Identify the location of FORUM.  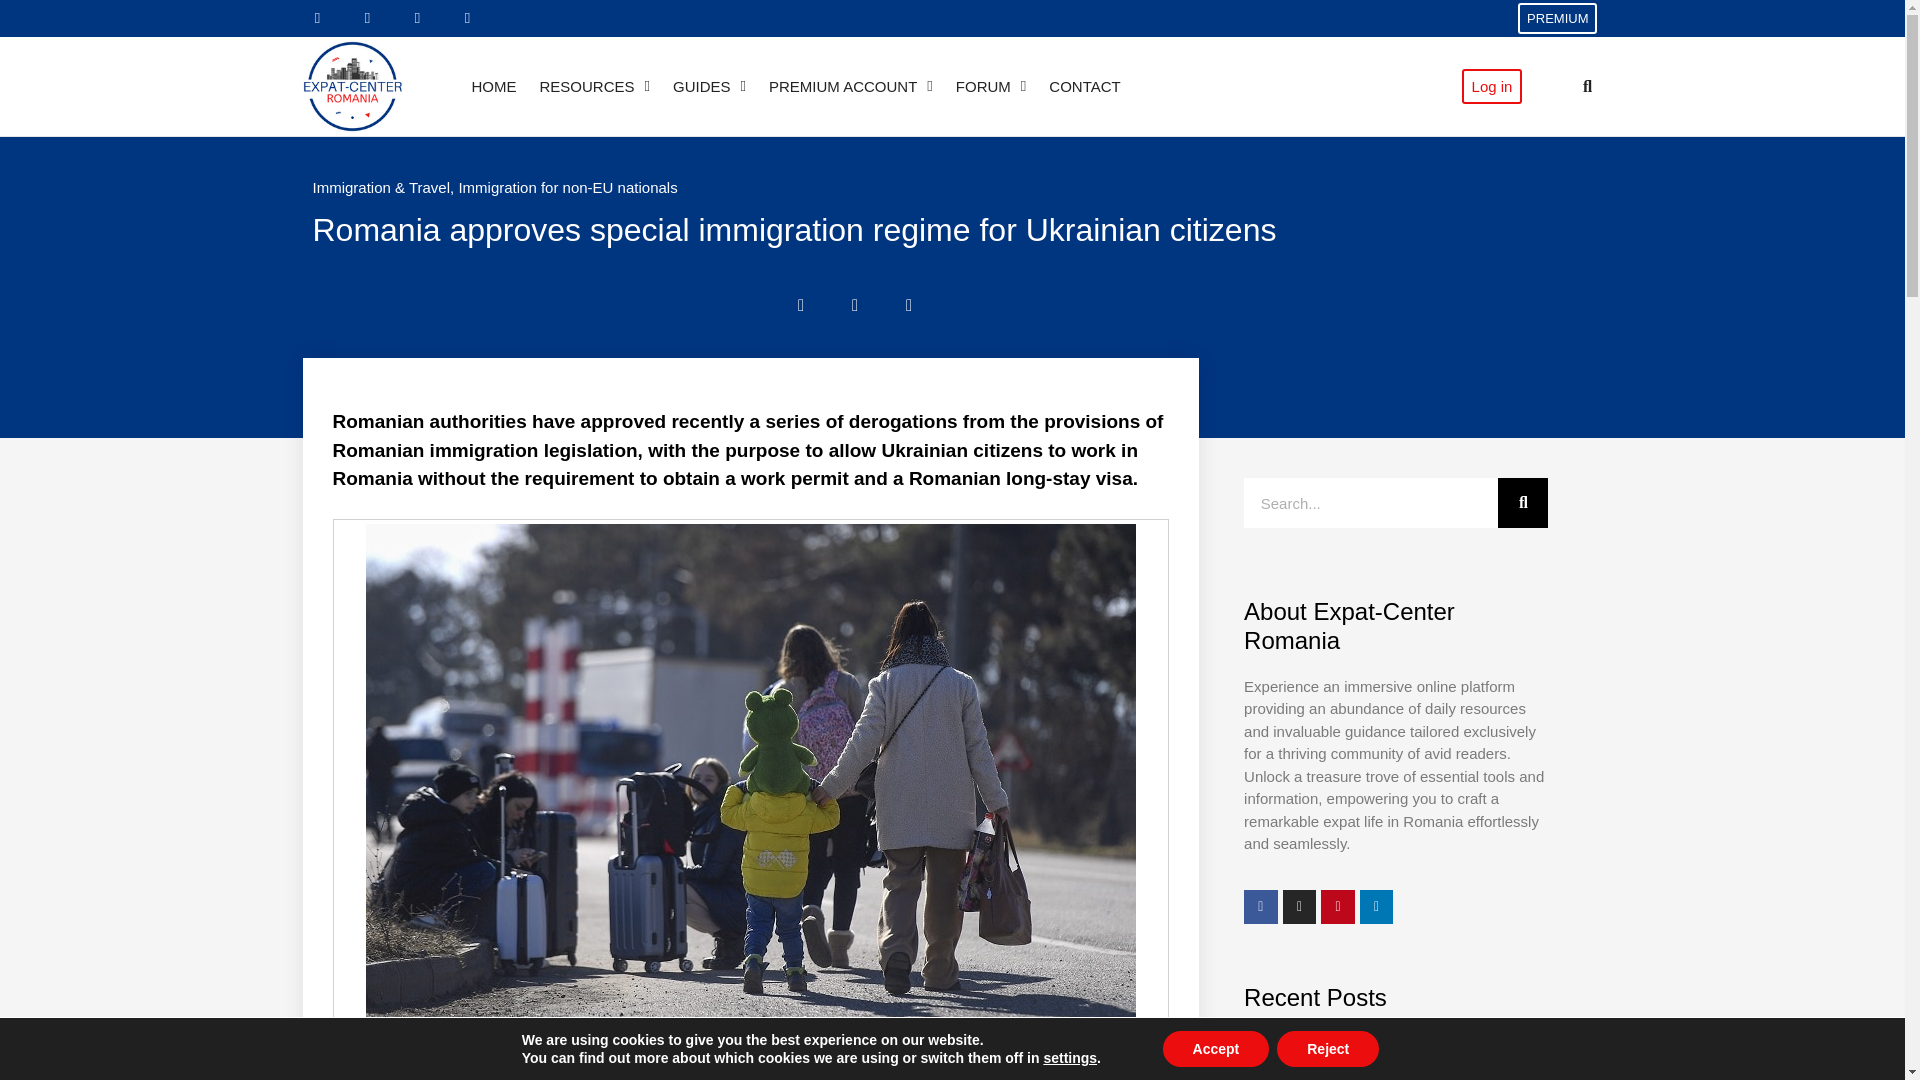
(990, 86).